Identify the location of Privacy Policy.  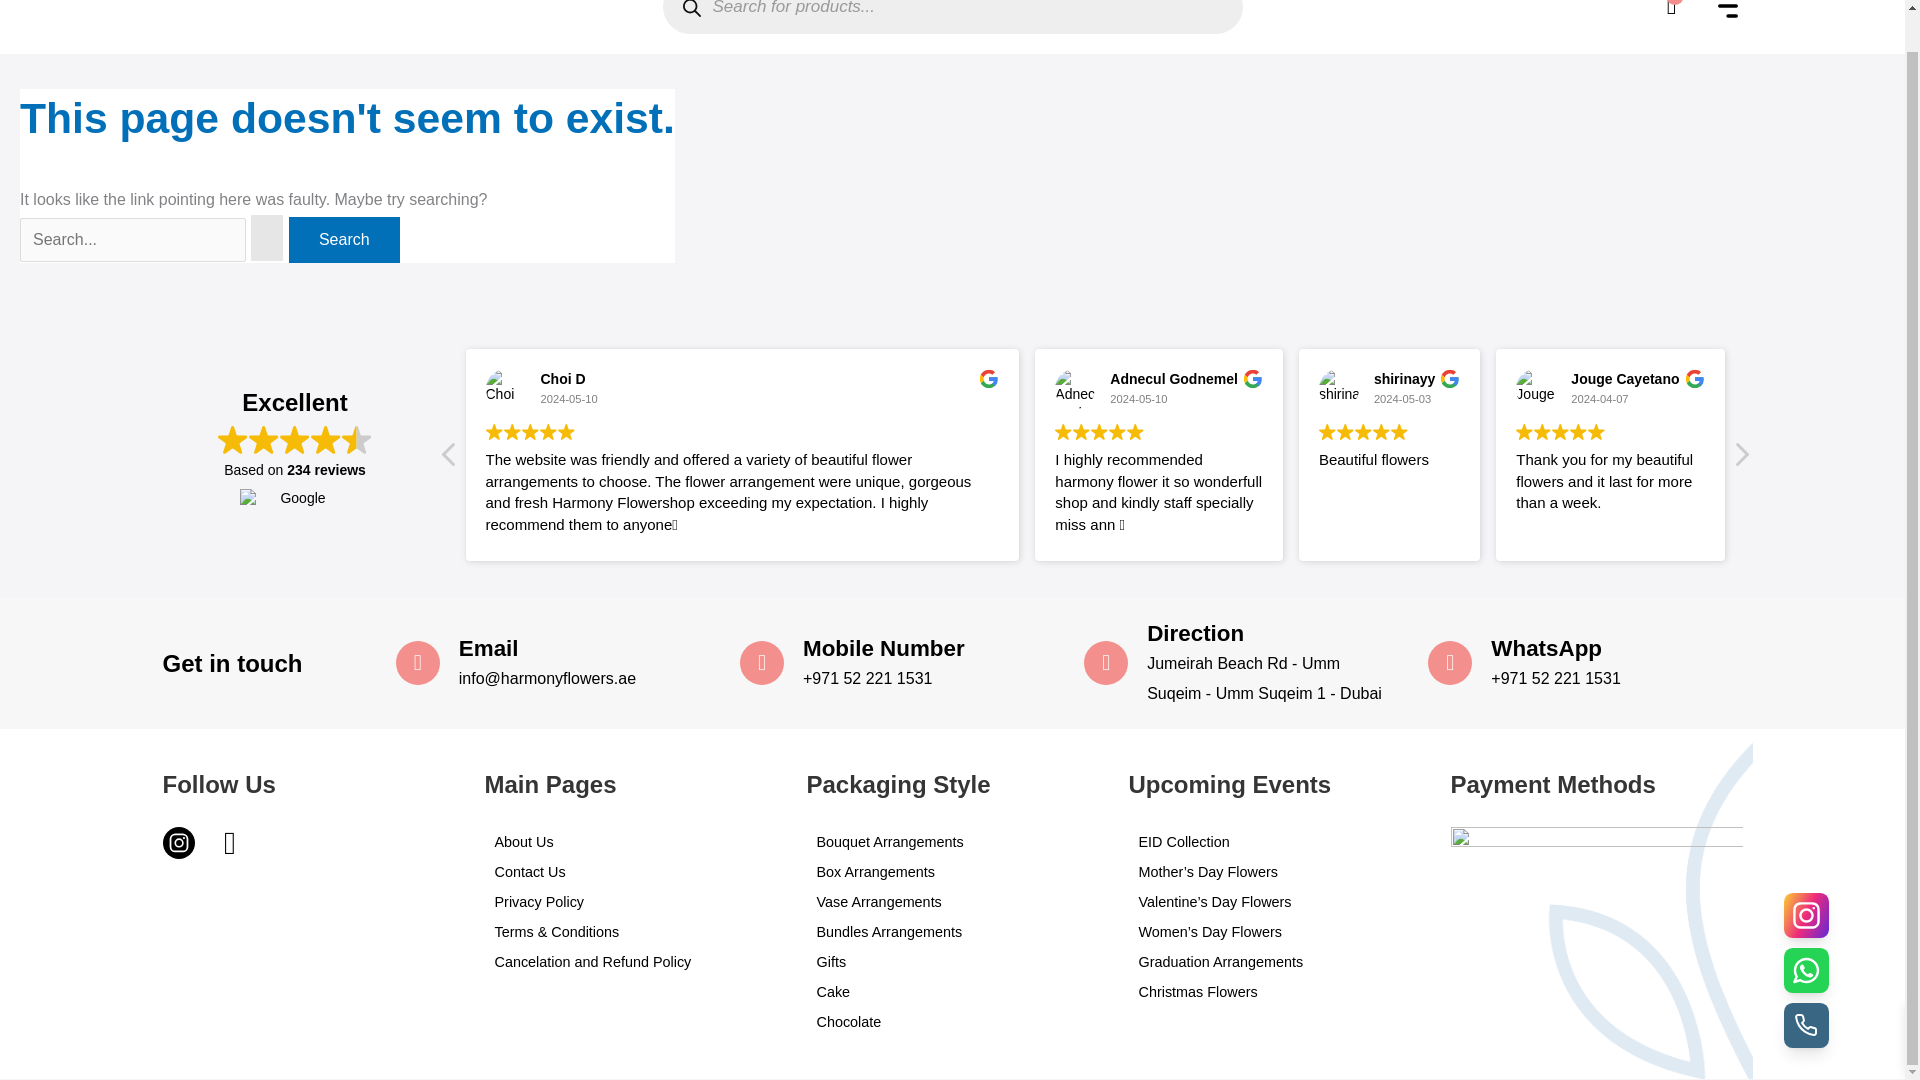
(629, 901).